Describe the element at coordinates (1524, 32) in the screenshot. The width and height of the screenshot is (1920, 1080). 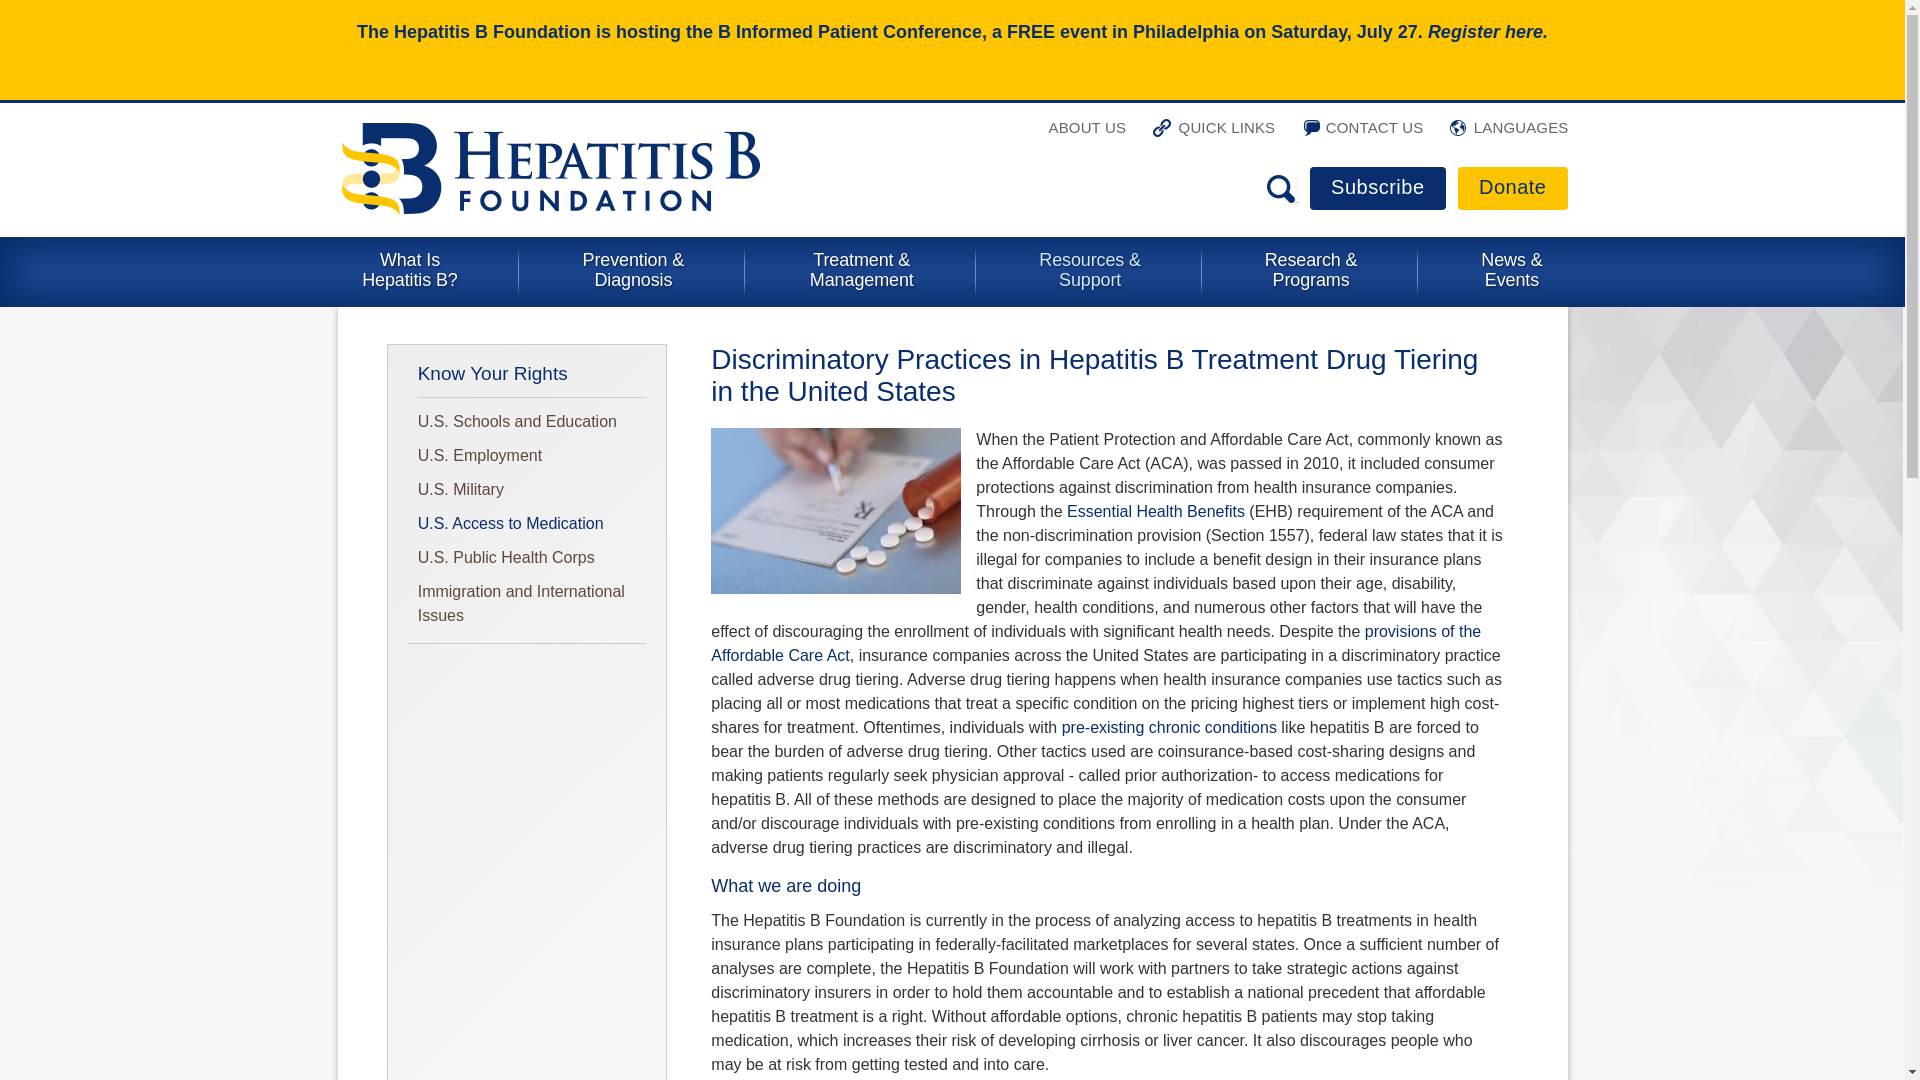
I see `here` at that location.